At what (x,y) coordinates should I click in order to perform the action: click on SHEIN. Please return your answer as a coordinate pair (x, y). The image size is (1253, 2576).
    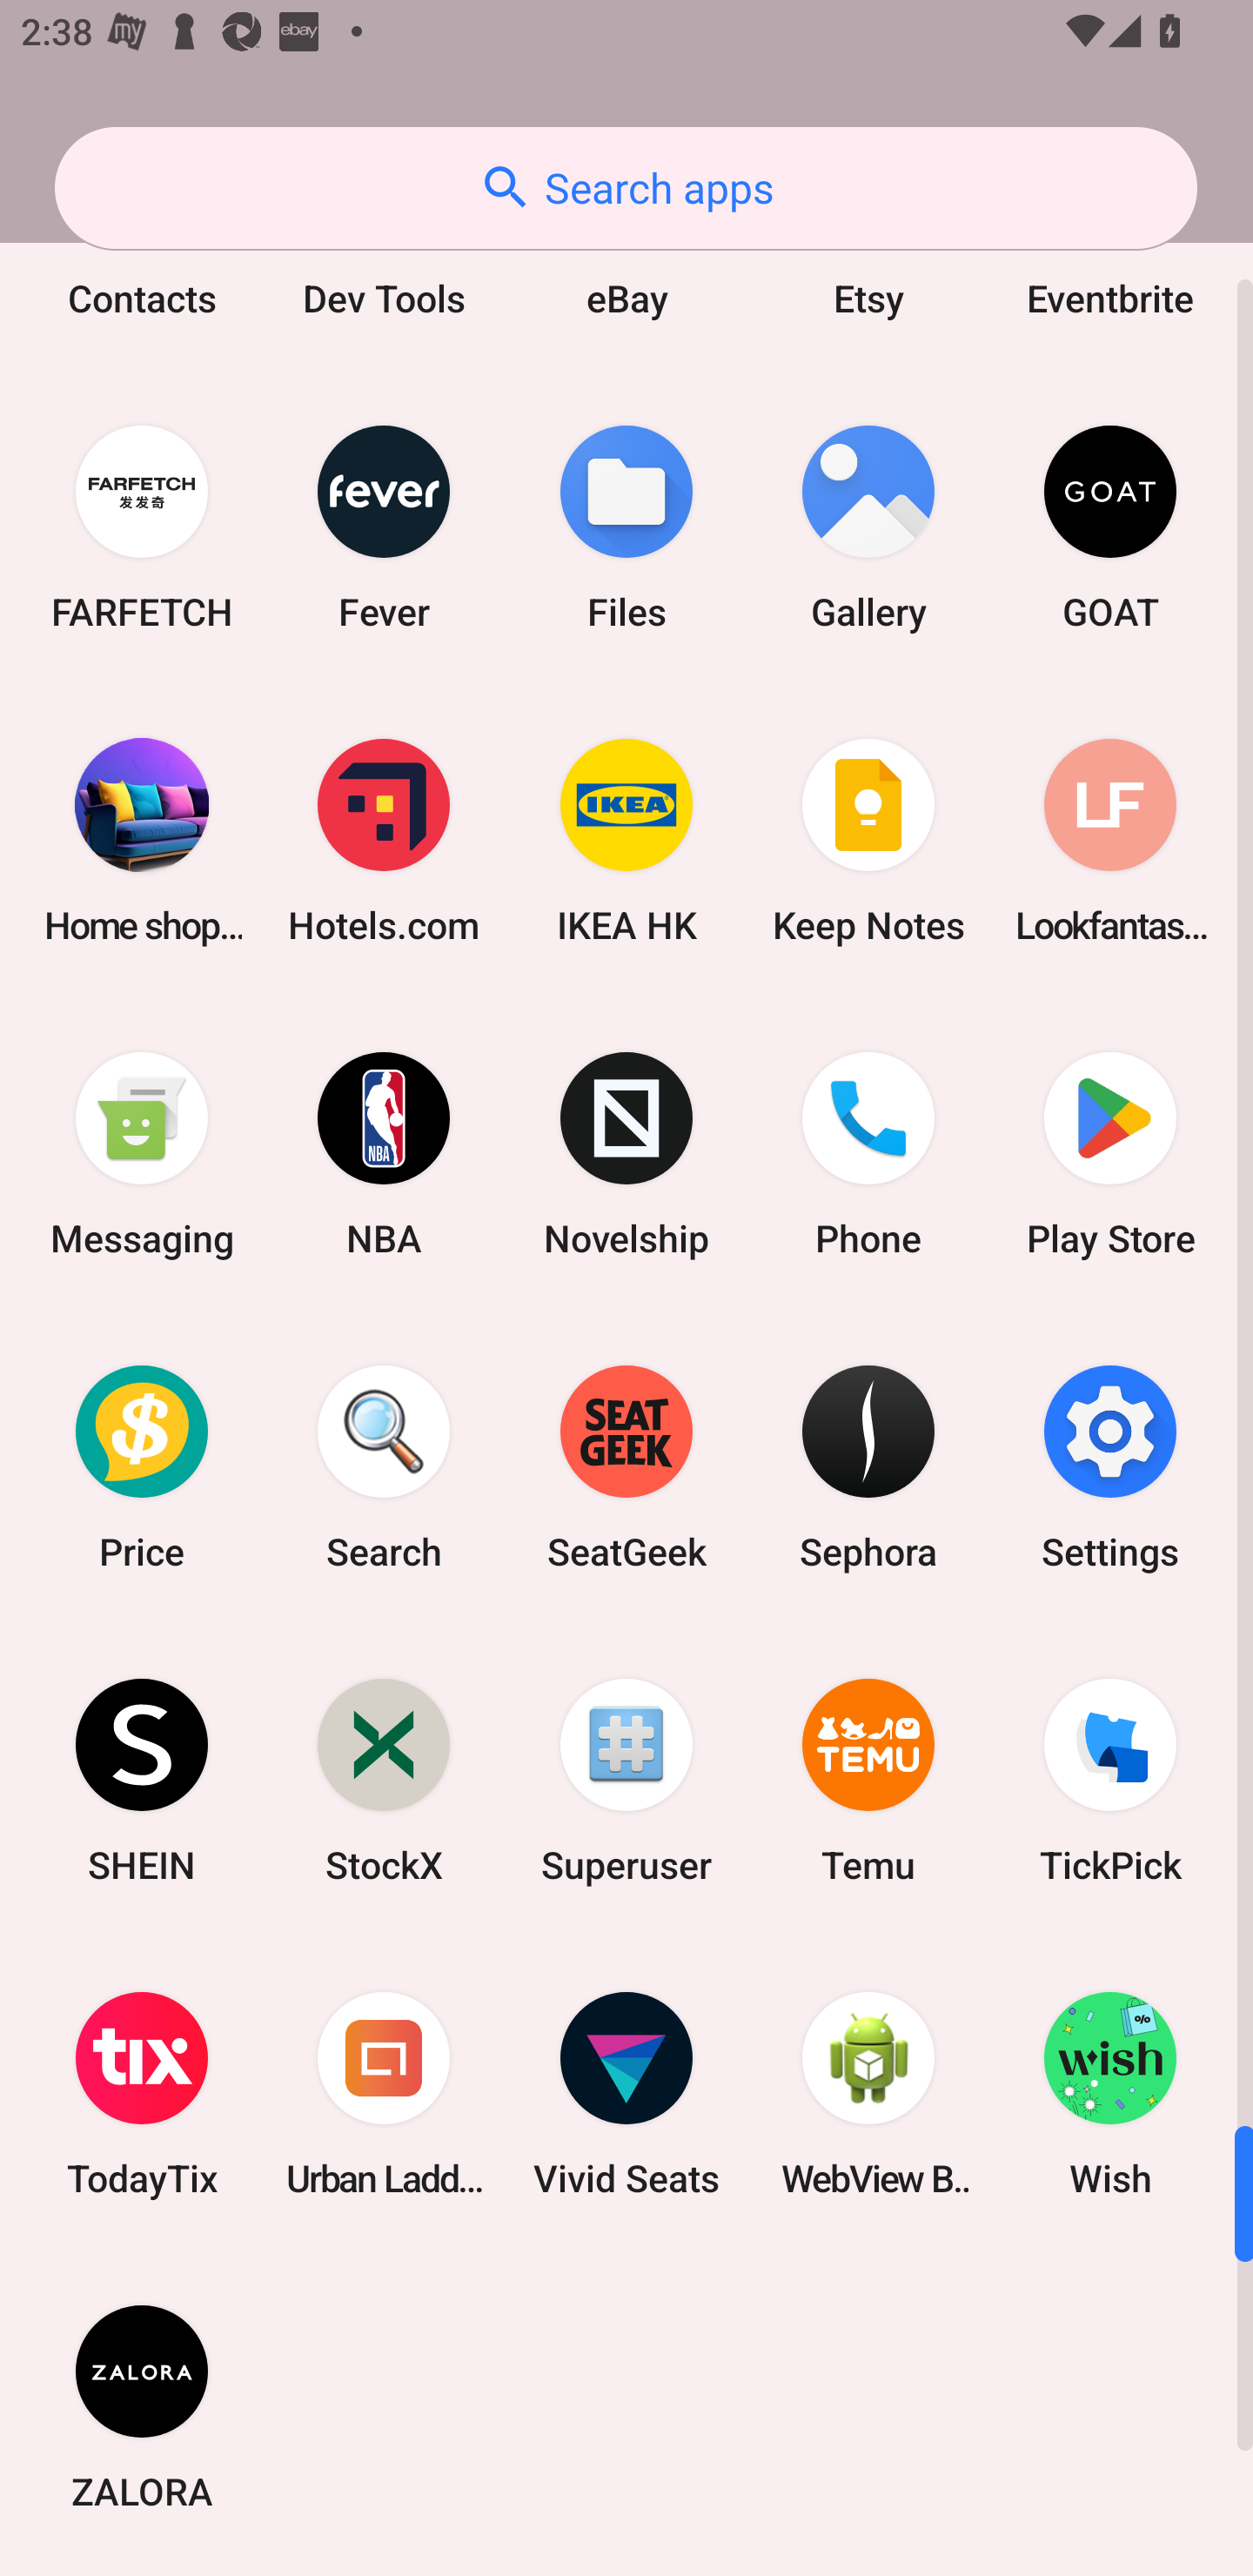
    Looking at the image, I should click on (142, 1779).